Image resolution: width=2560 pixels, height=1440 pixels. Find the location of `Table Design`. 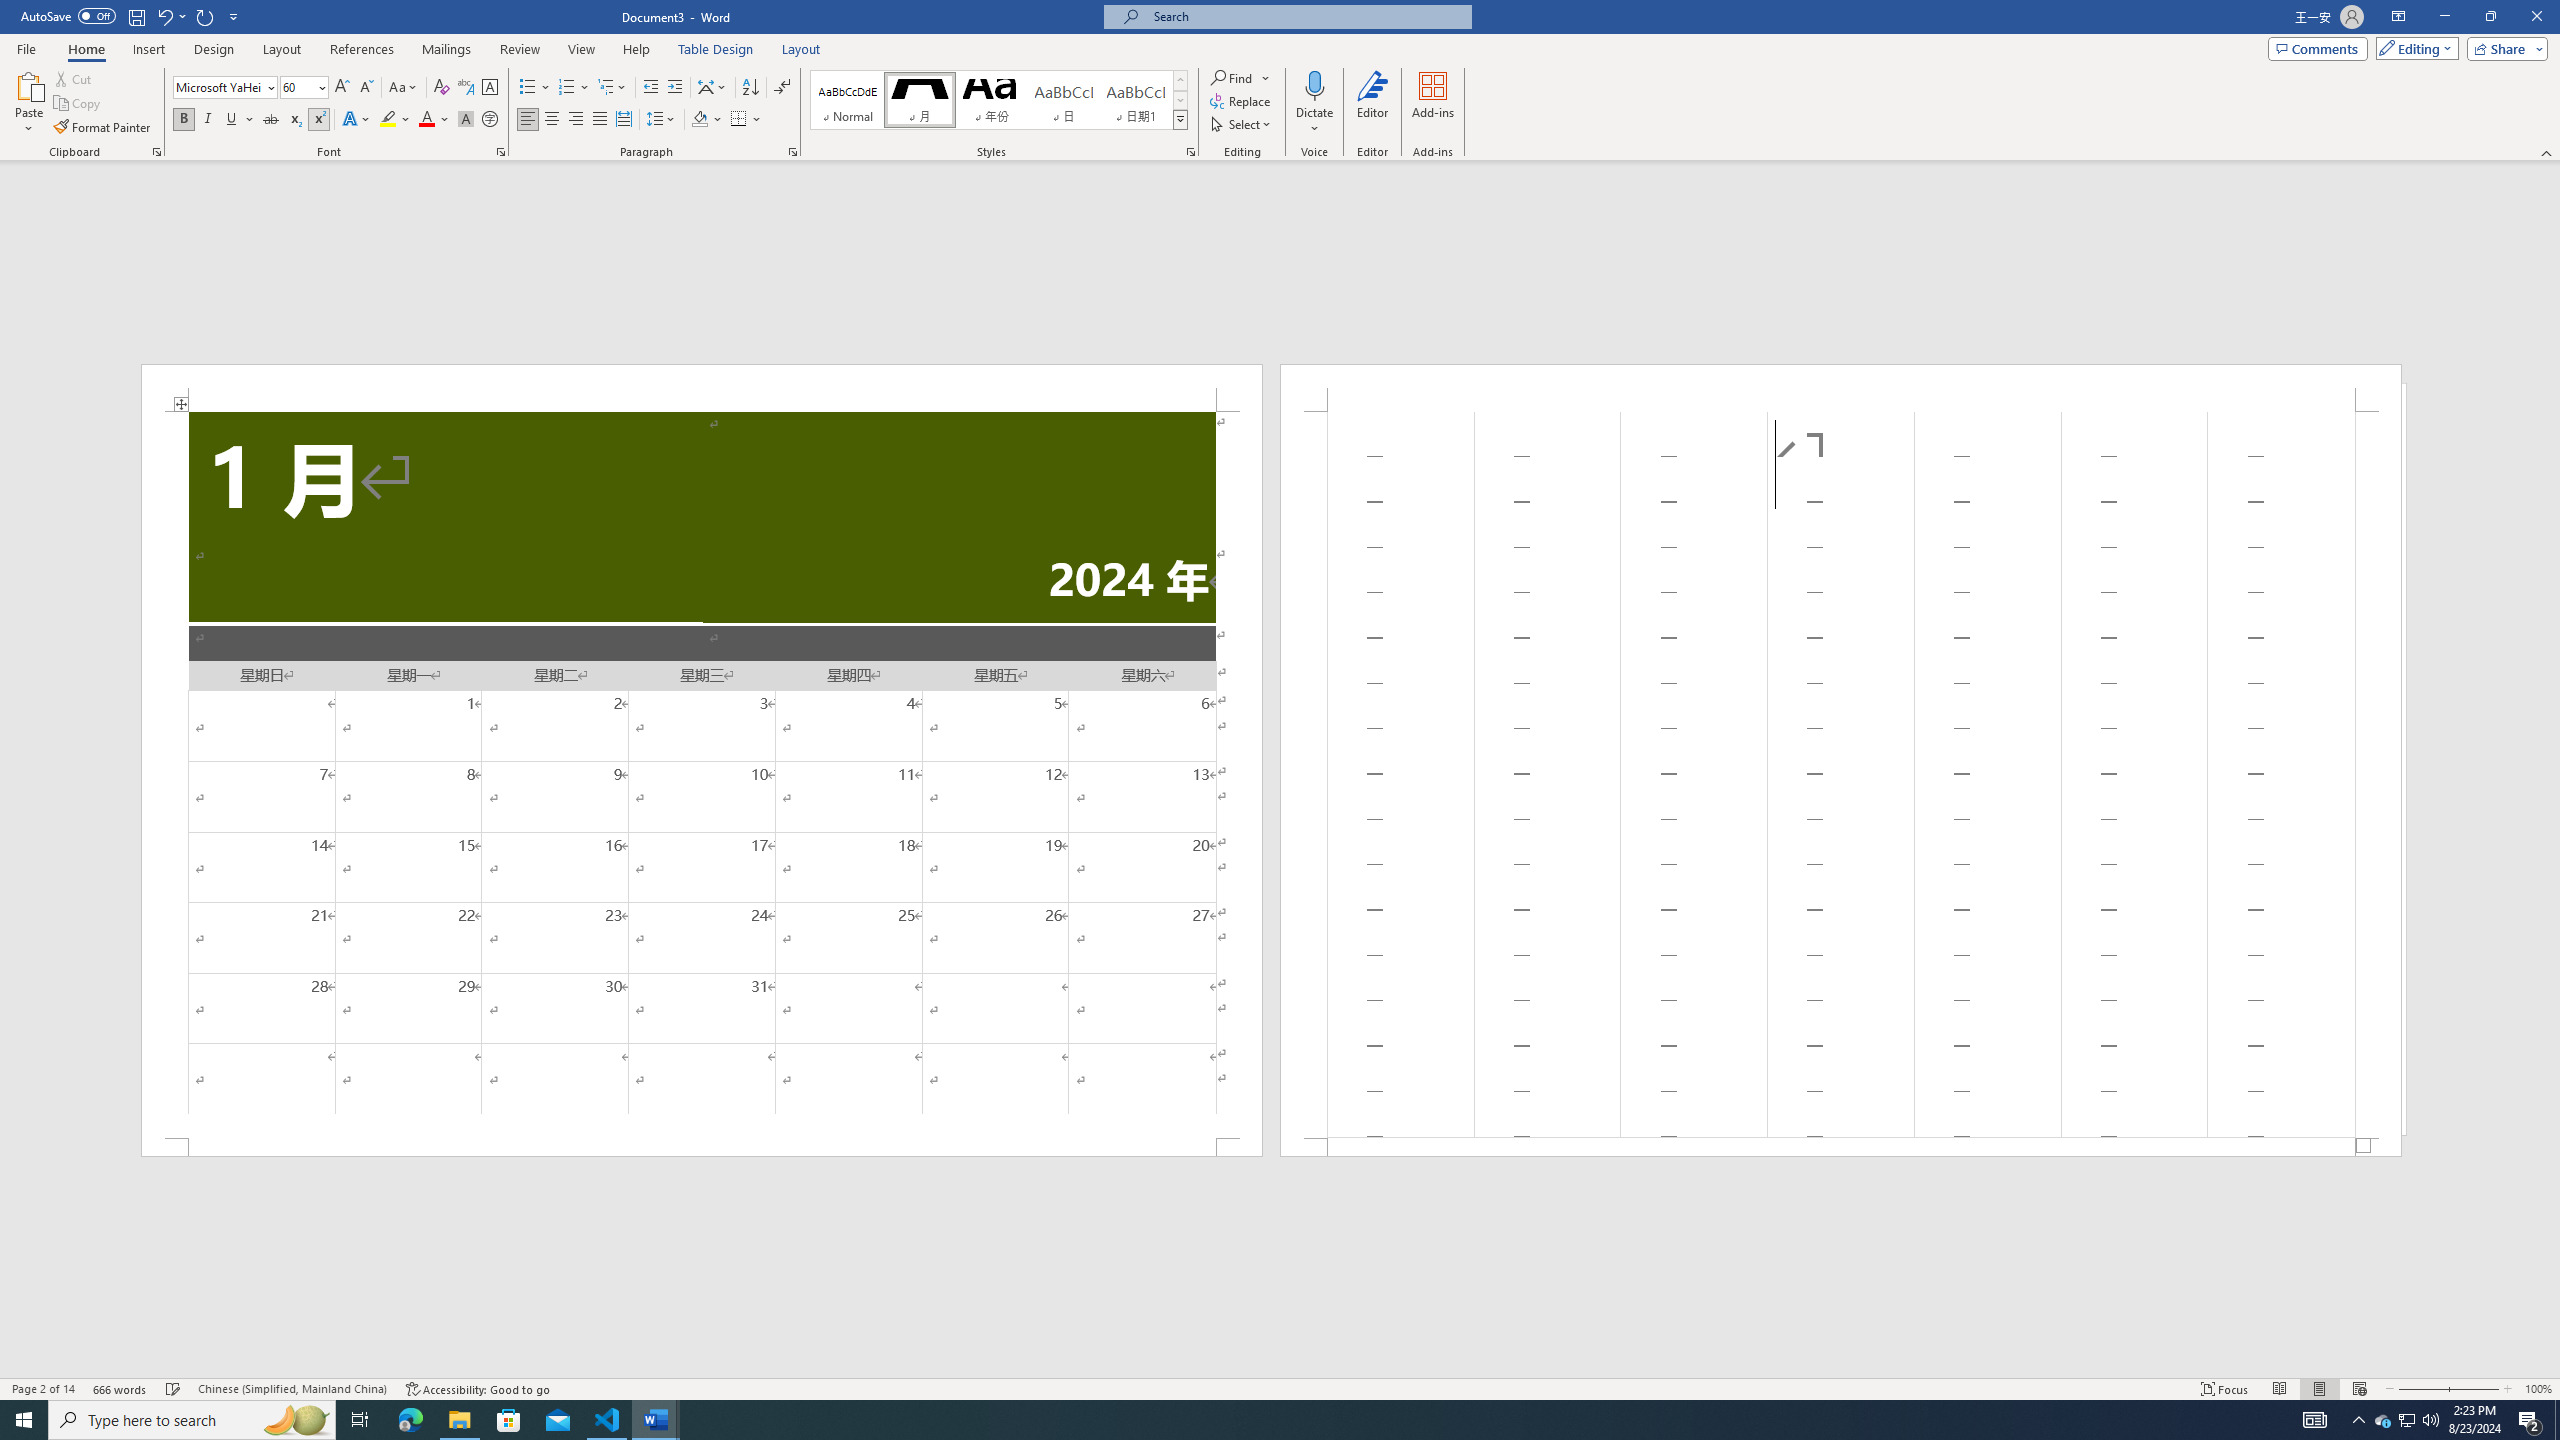

Table Design is located at coordinates (716, 49).